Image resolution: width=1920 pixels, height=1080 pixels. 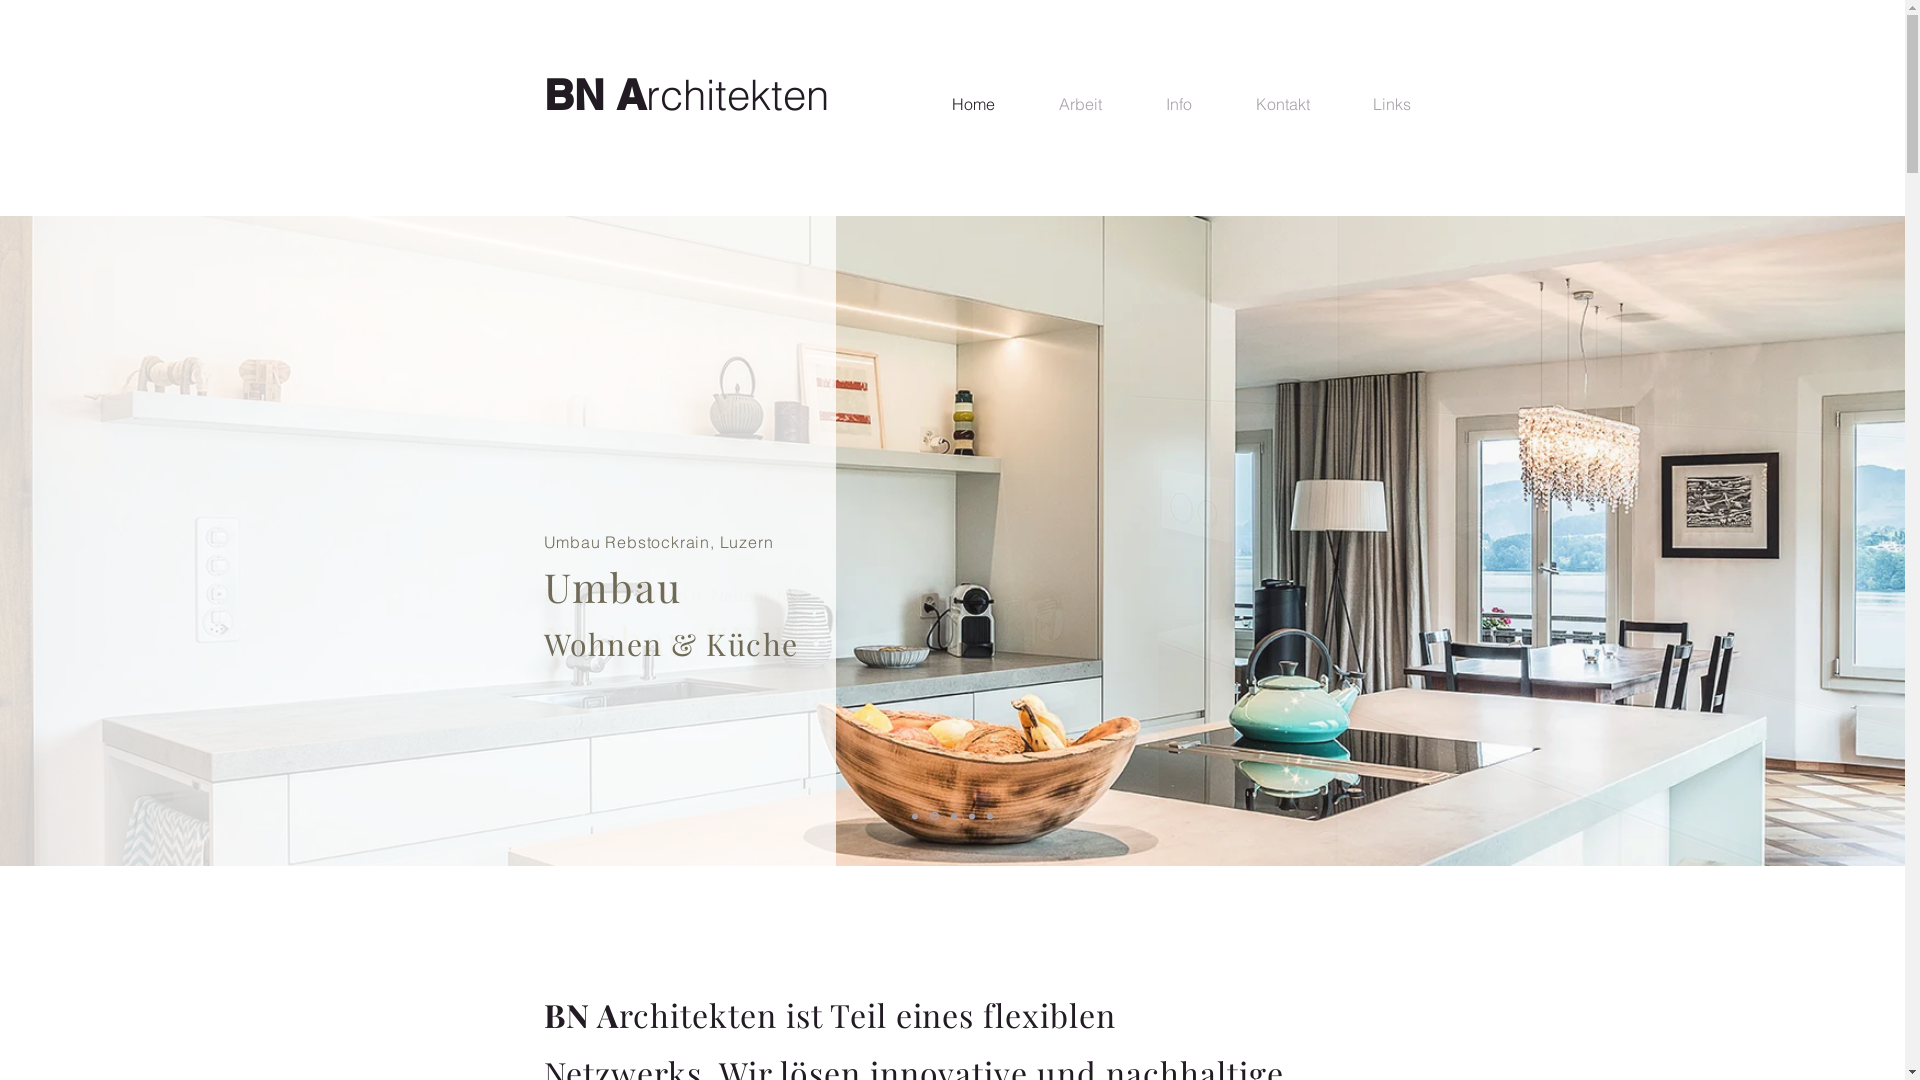 I want to click on Kontakt, so click(x=1283, y=104).